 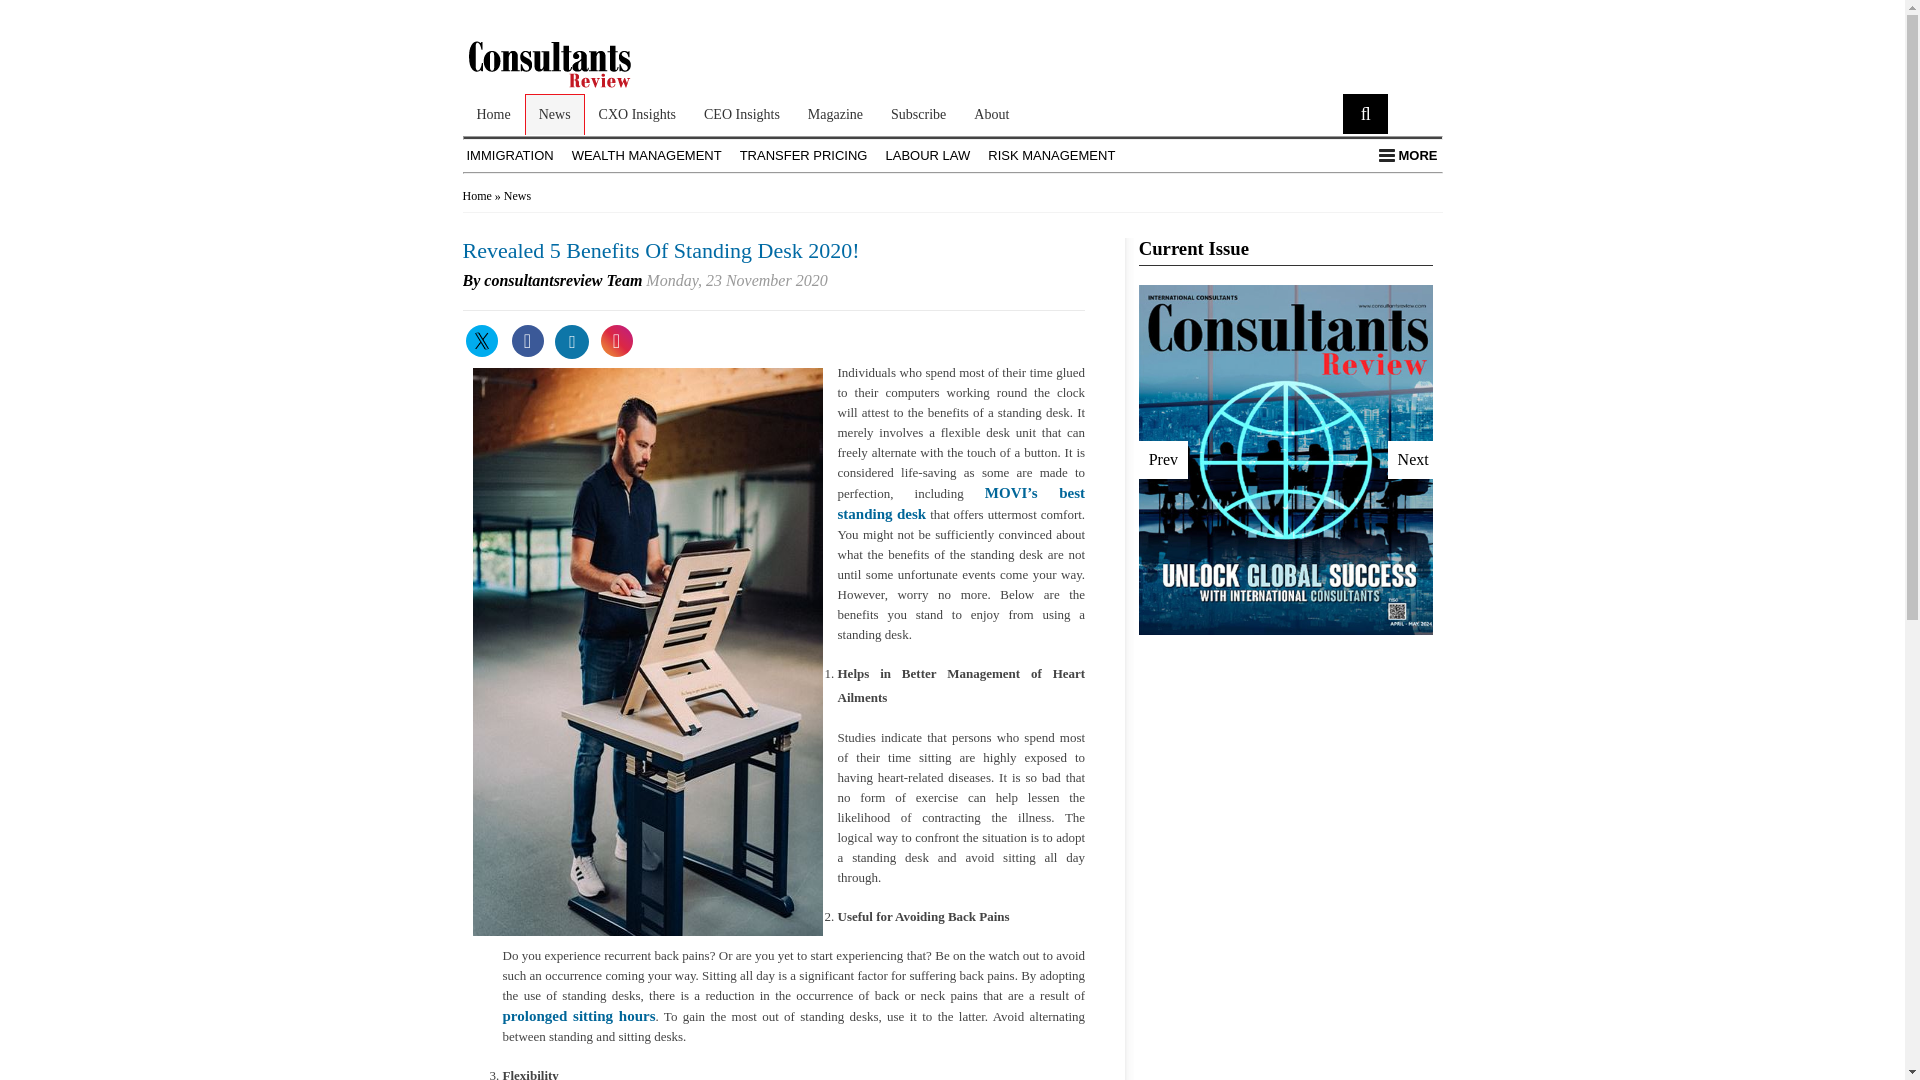 What do you see at coordinates (574, 84) in the screenshot?
I see `CONSULTANTS REVIEW MAGAZINE` at bounding box center [574, 84].